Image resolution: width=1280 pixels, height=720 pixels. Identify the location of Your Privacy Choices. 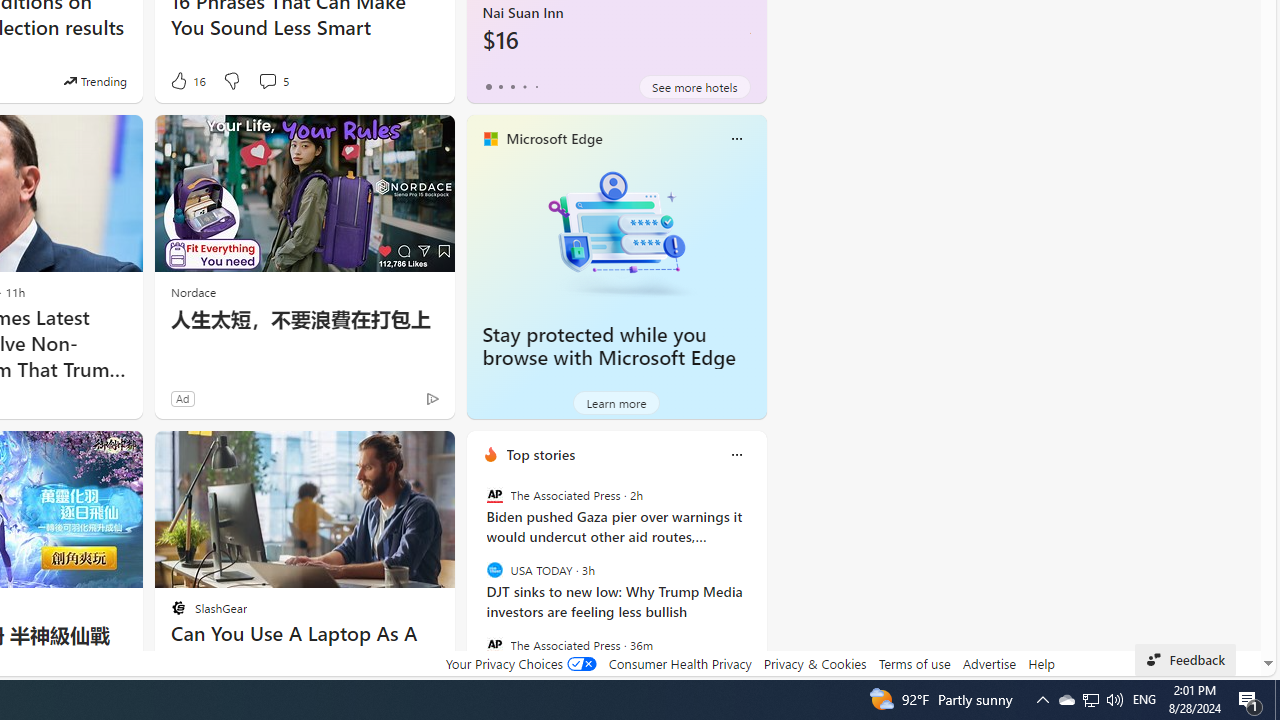
(520, 663).